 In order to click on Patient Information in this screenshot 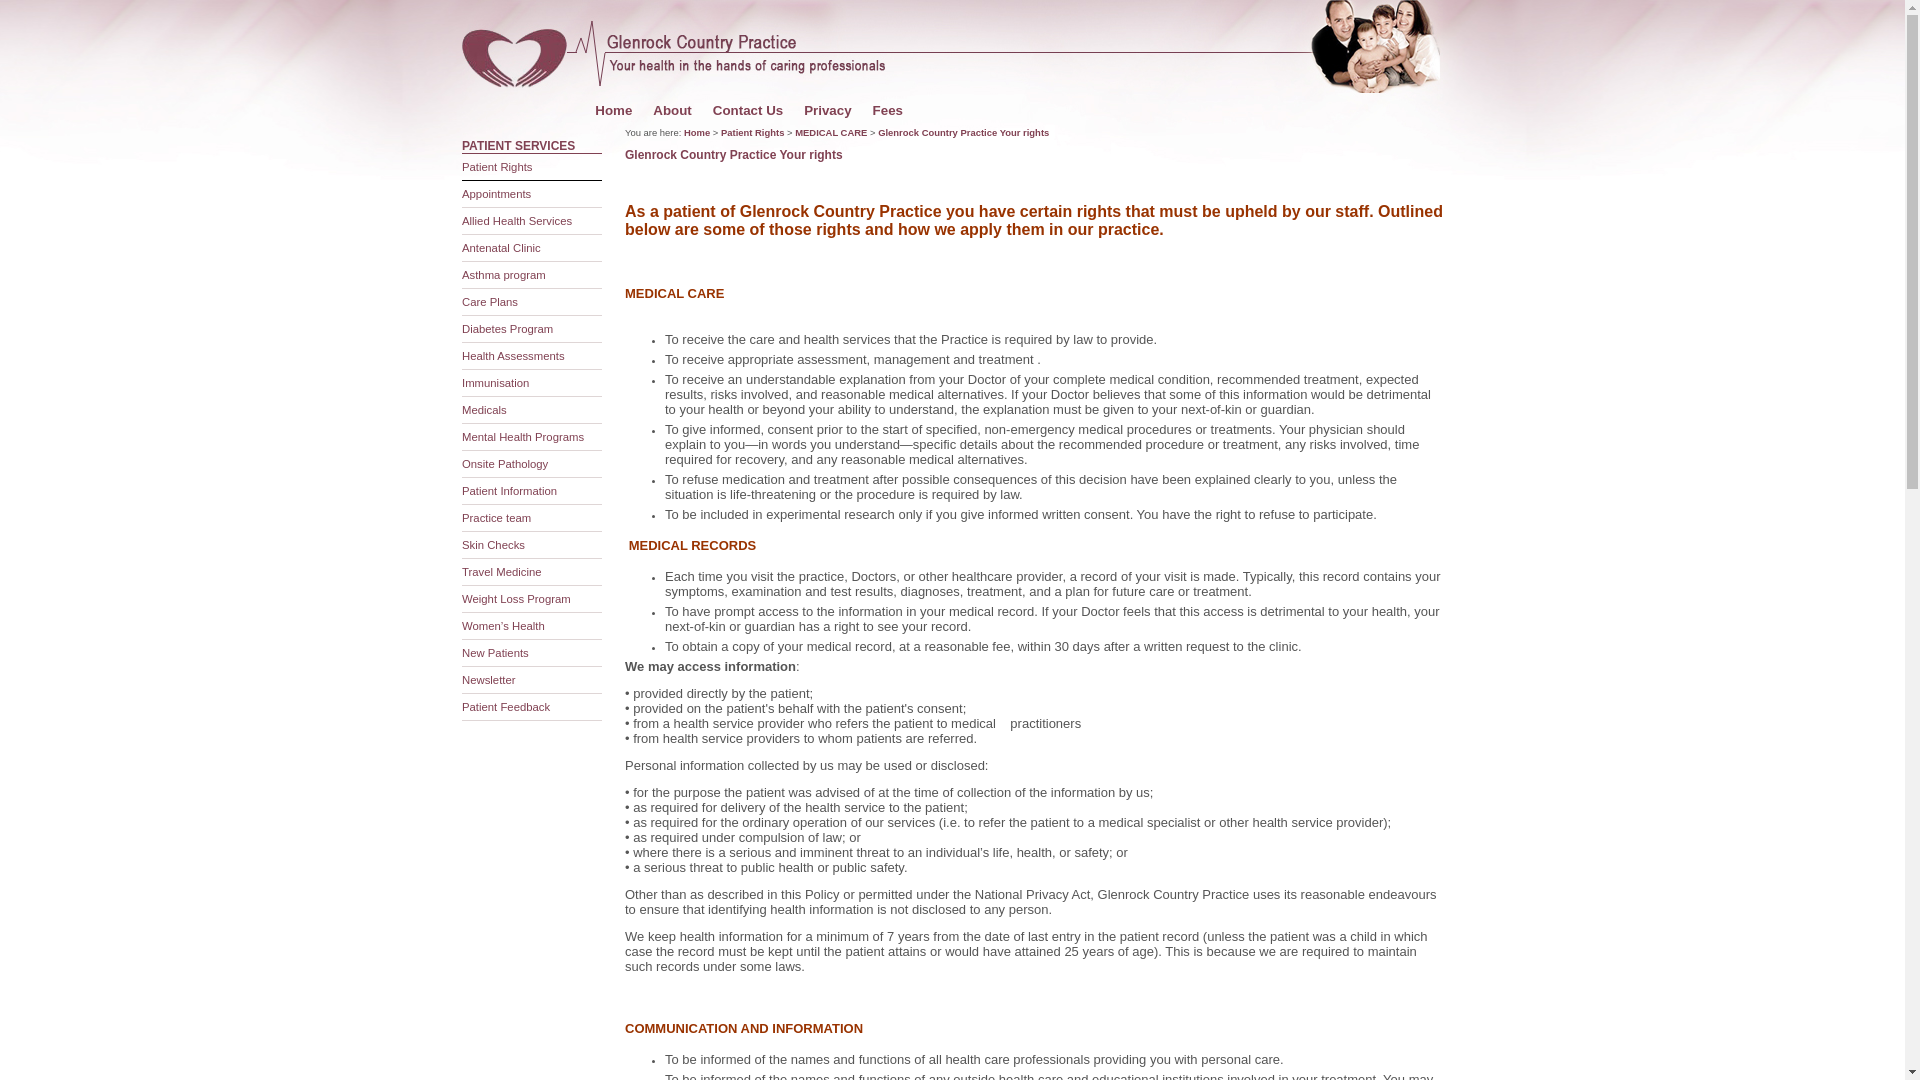, I will do `click(510, 491)`.